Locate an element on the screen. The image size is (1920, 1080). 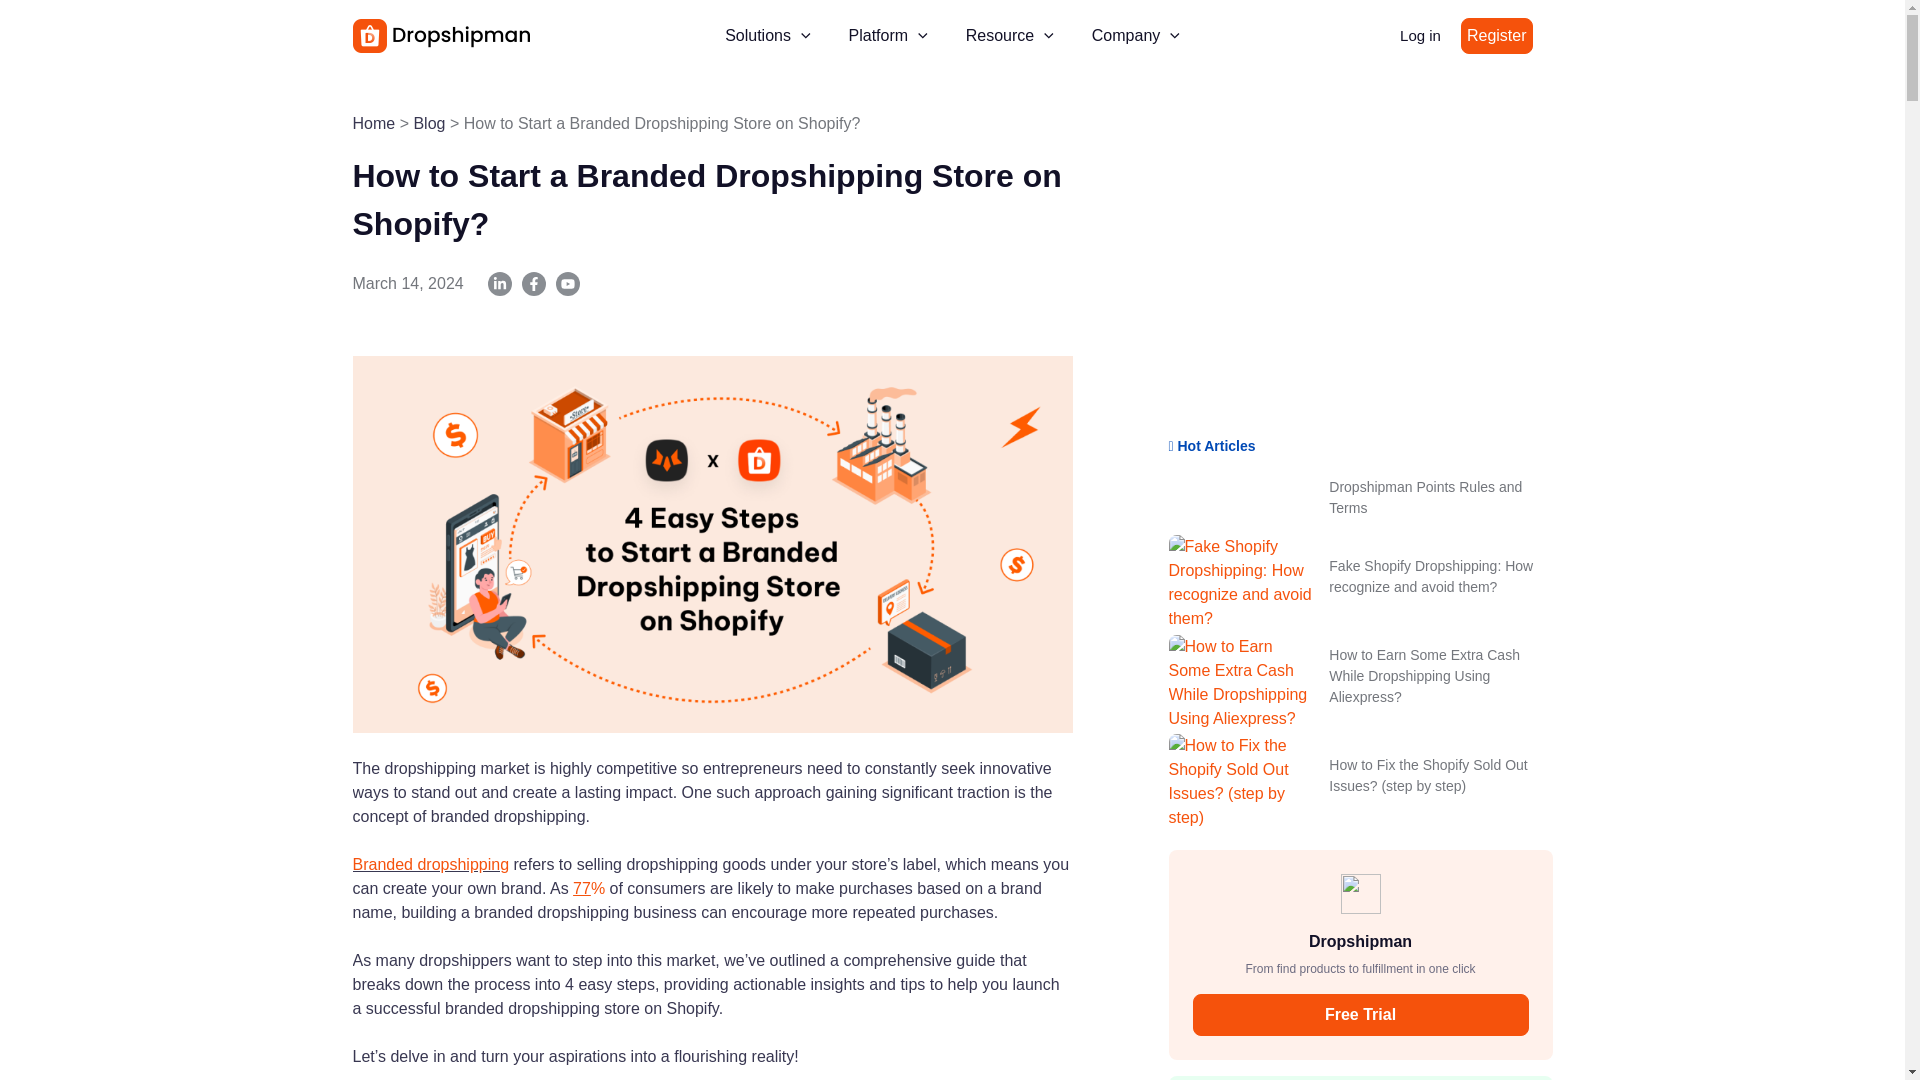
Resource is located at coordinates (1010, 36).